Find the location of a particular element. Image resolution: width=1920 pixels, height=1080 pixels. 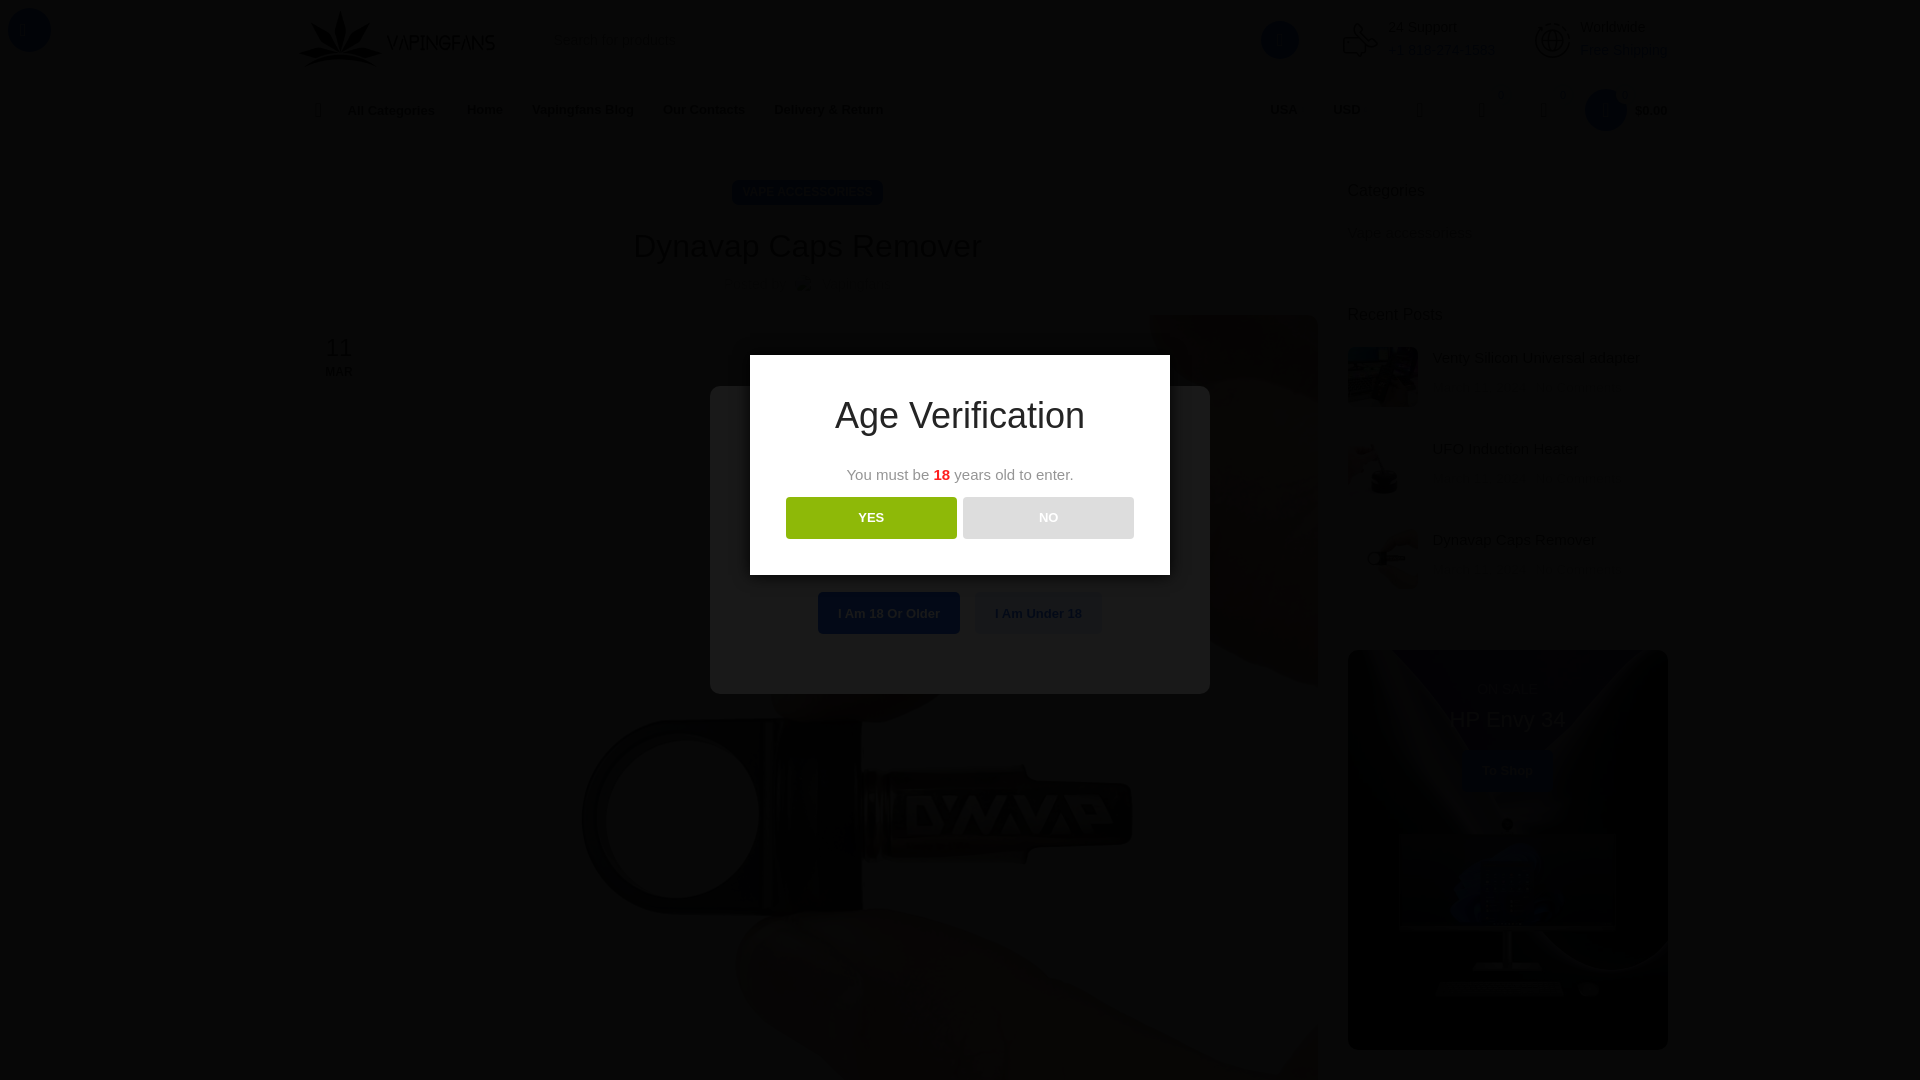

Vapingfans Blog is located at coordinates (582, 109).